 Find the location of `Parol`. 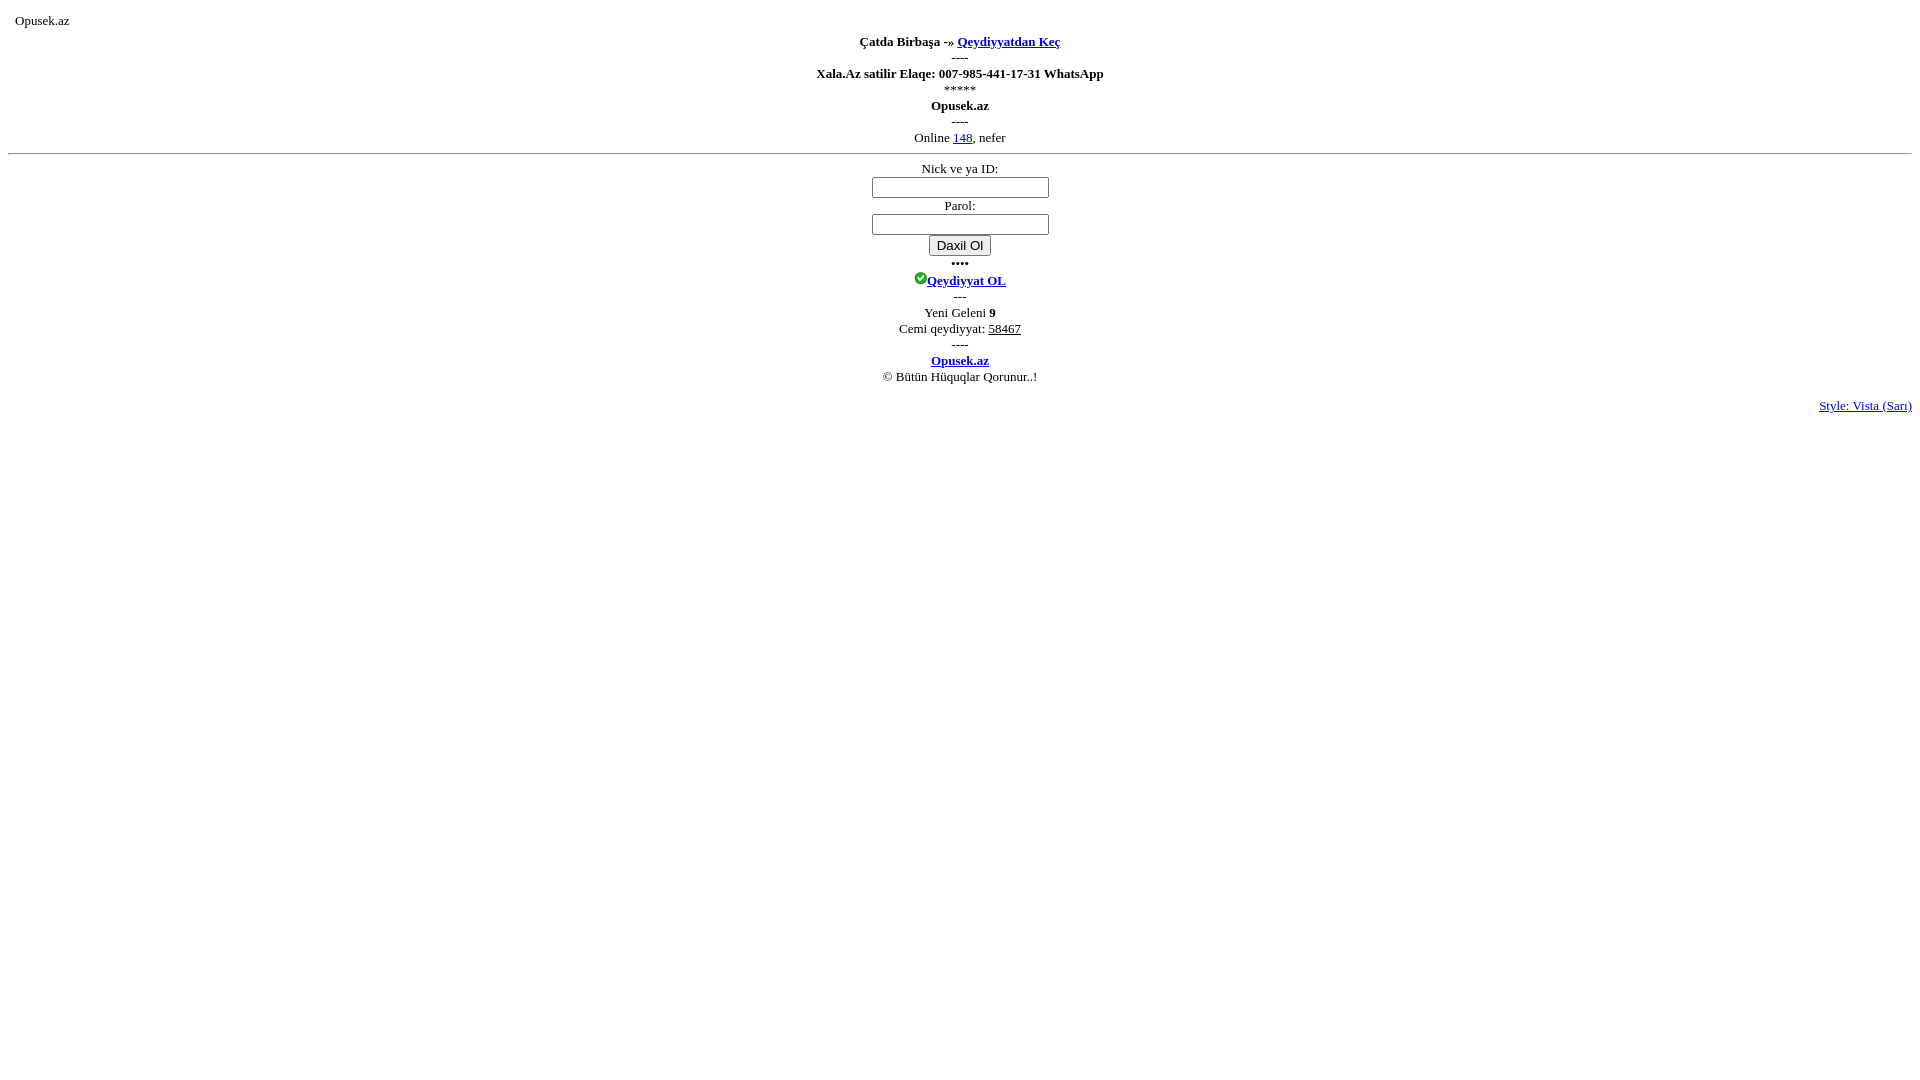

Parol is located at coordinates (960, 224).